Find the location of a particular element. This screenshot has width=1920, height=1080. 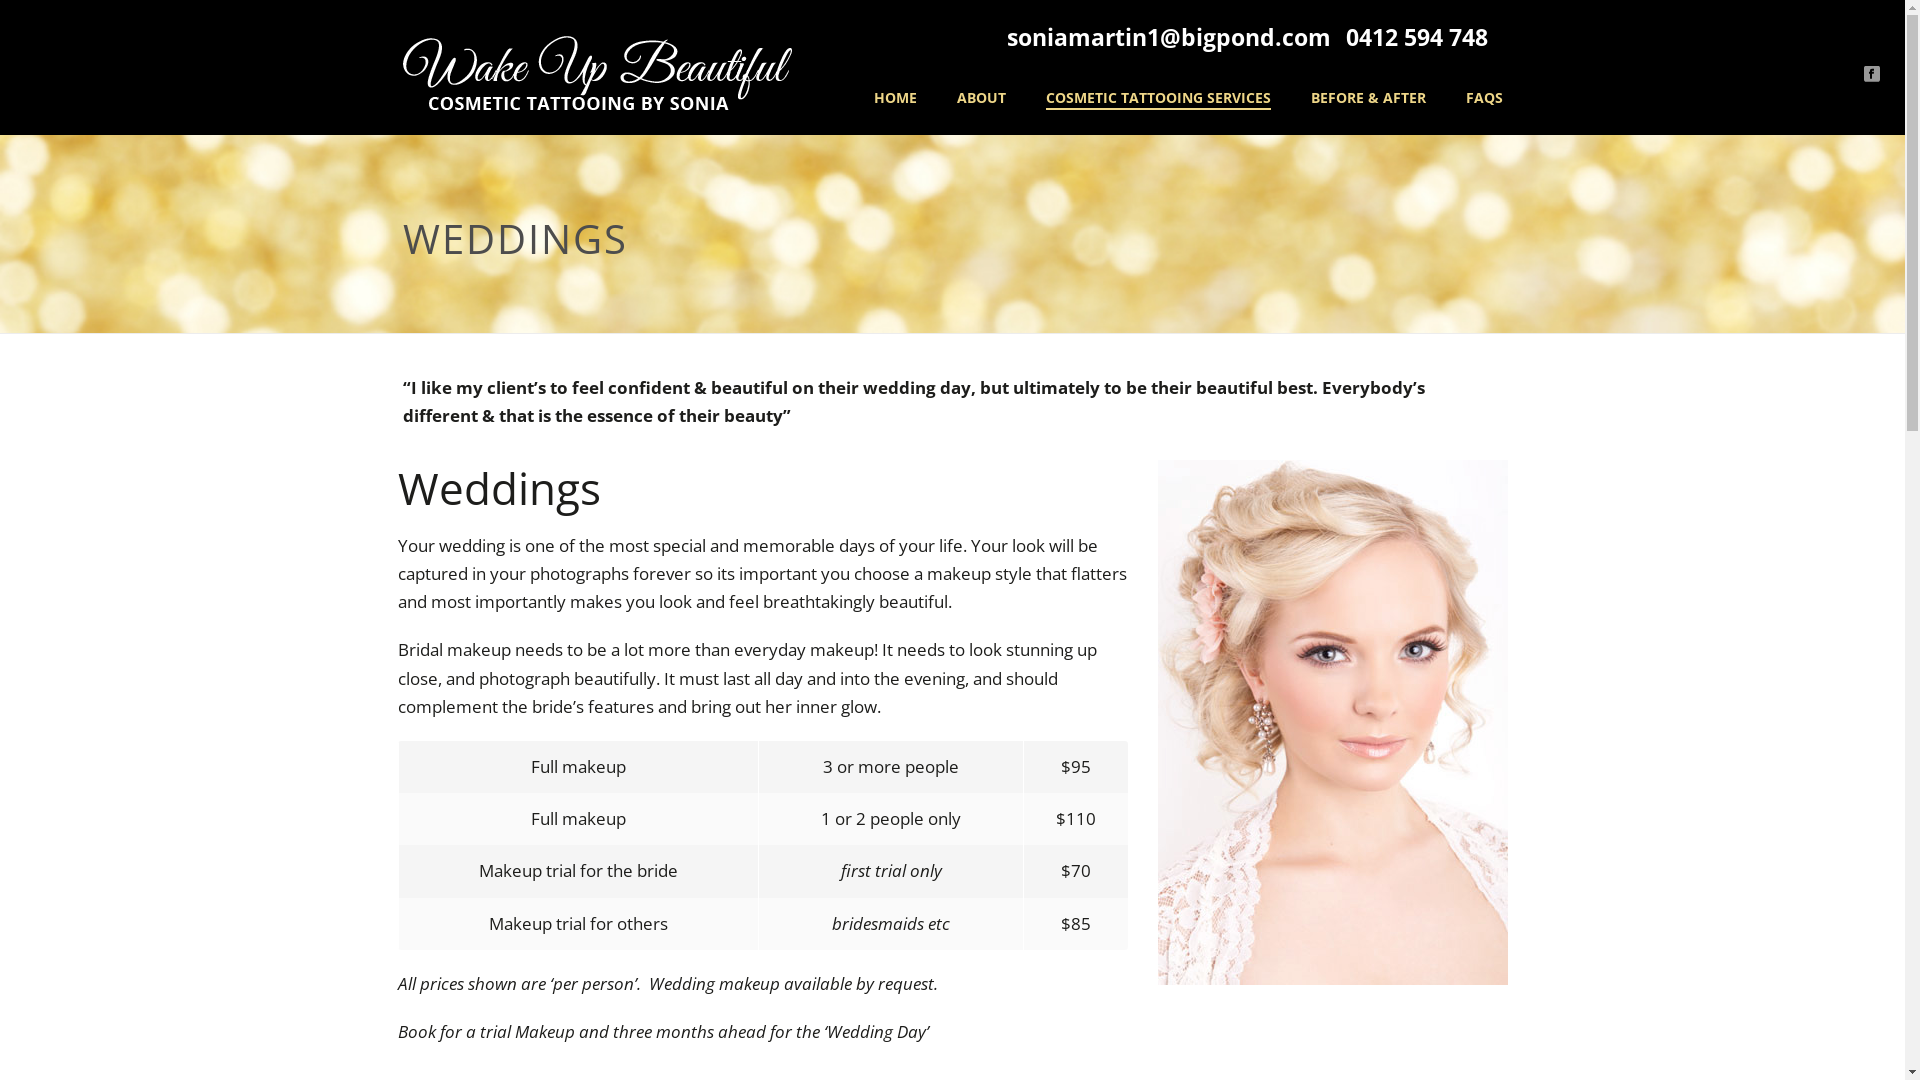

HOME is located at coordinates (896, 99).